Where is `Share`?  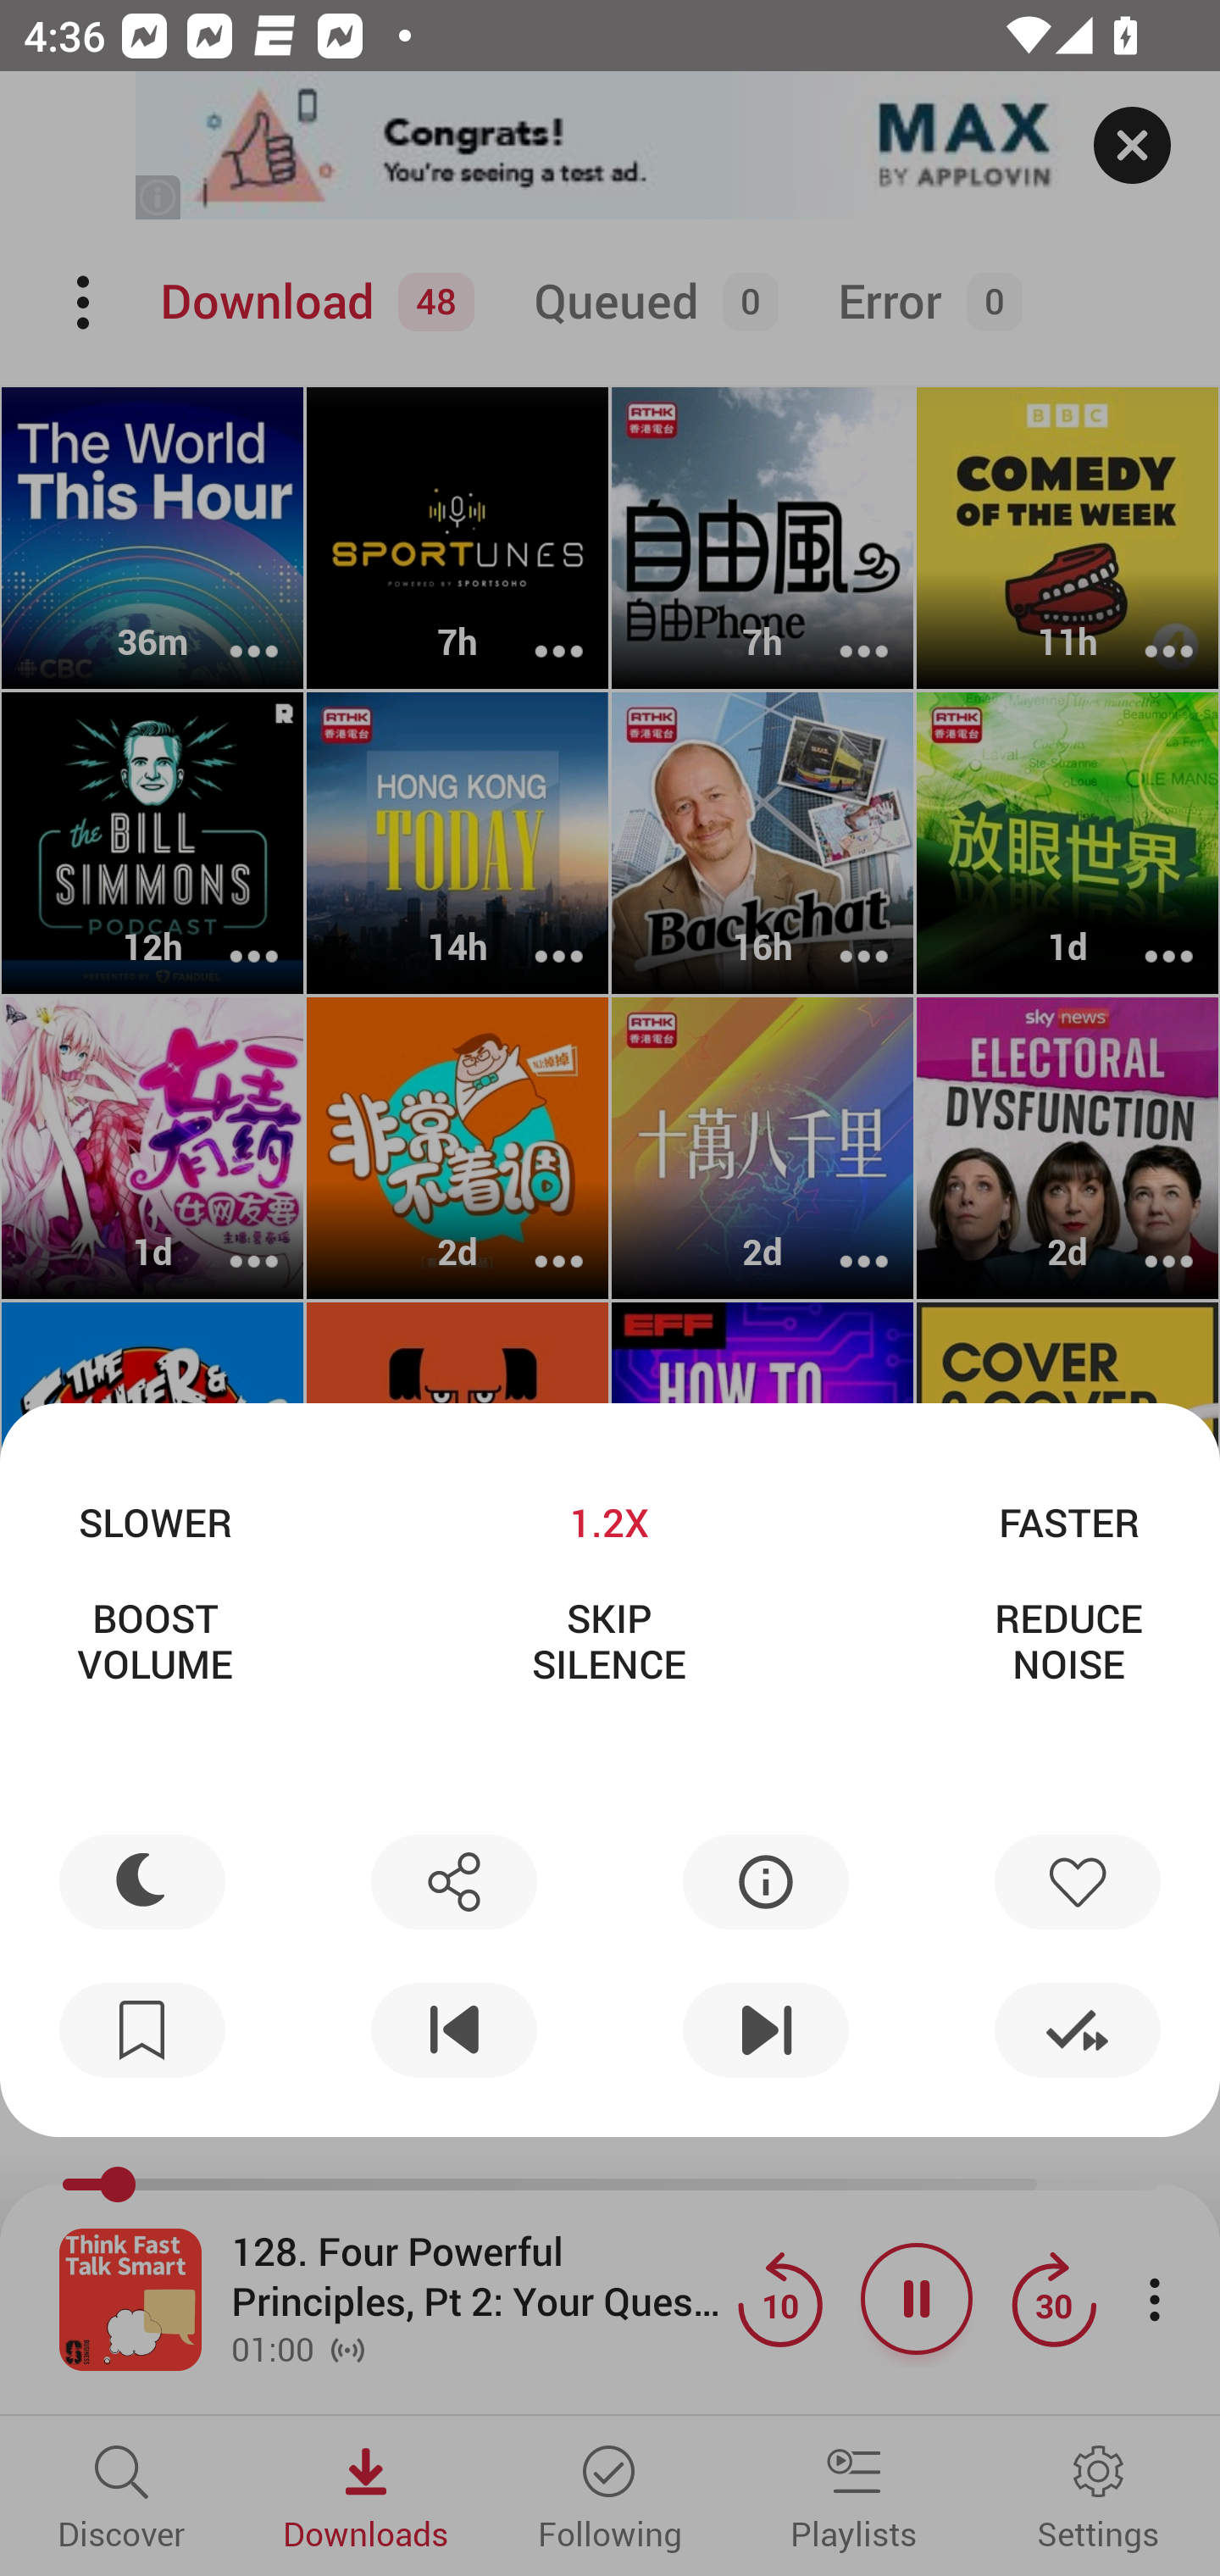
Share is located at coordinates (453, 1881).